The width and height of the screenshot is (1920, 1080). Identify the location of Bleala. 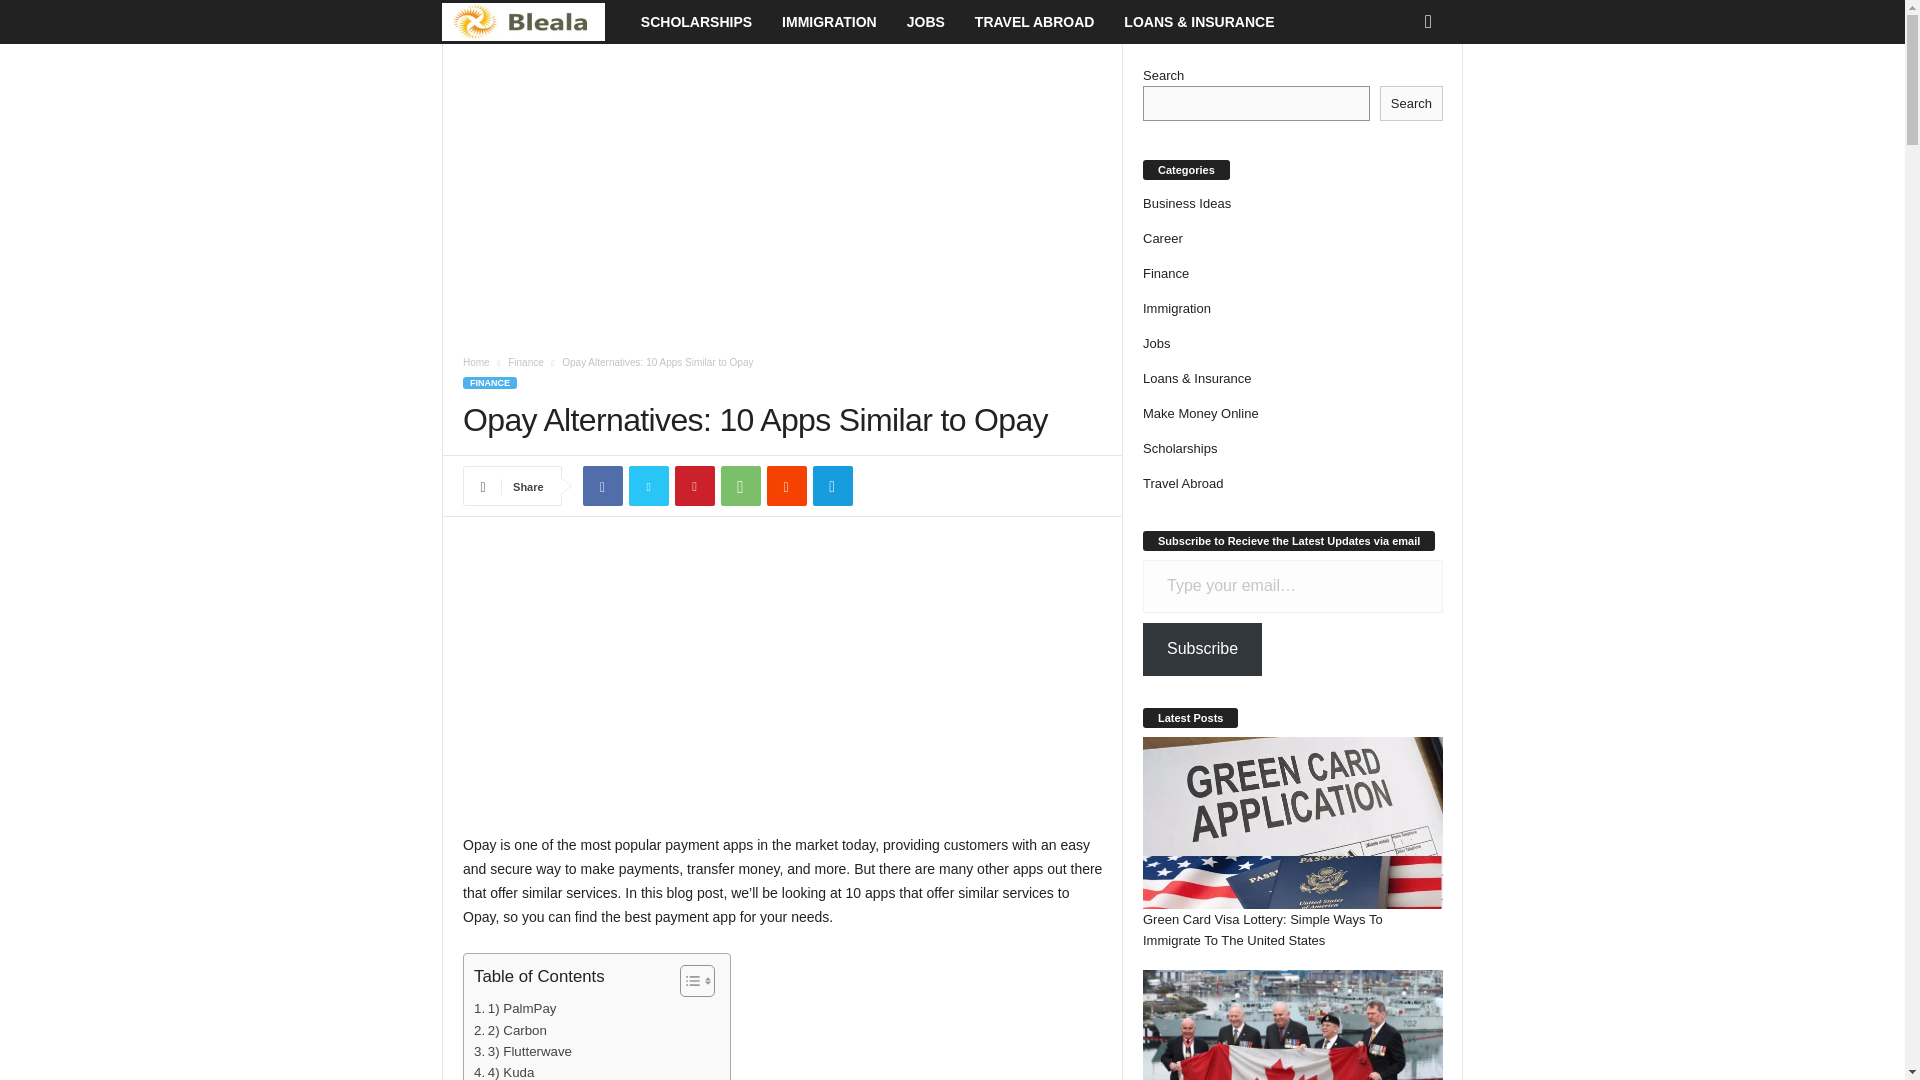
(533, 22).